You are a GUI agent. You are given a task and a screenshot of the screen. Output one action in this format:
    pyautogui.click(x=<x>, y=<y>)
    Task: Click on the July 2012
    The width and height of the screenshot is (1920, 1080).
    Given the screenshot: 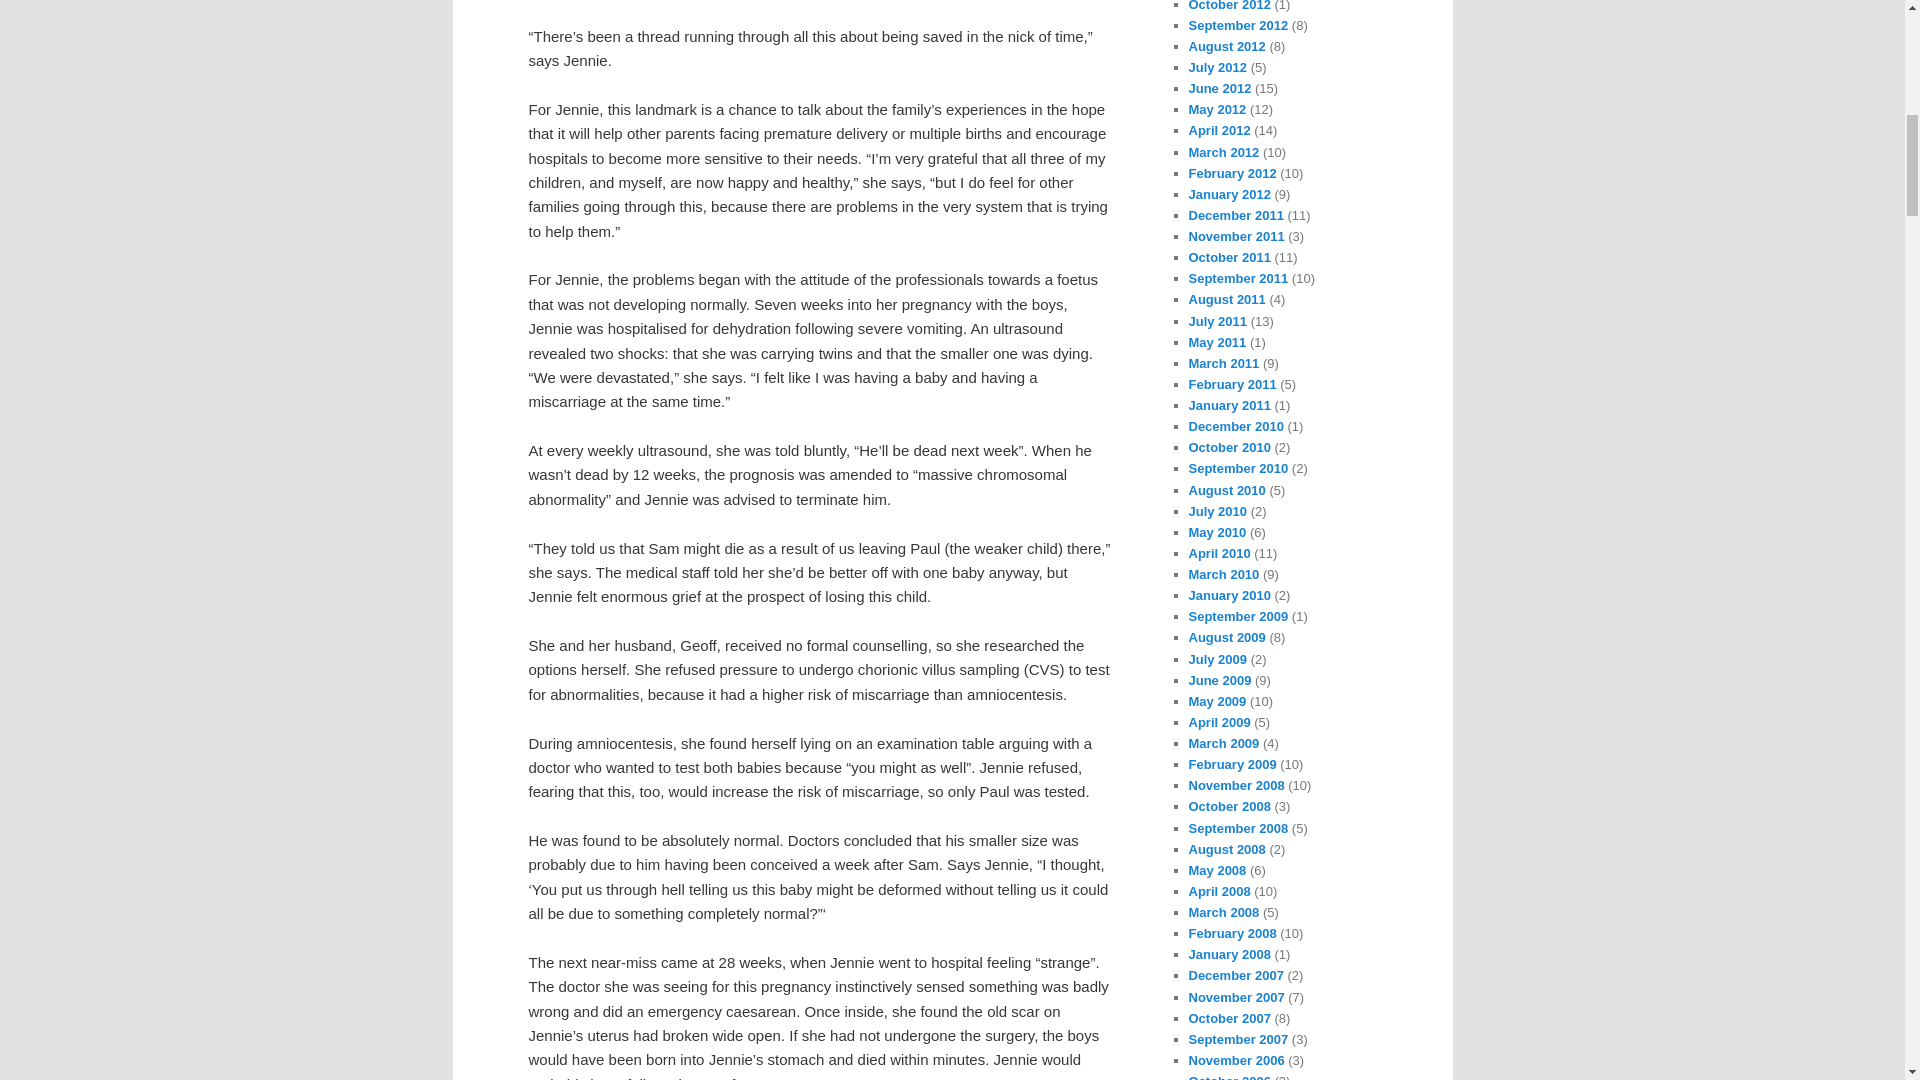 What is the action you would take?
    pyautogui.click(x=1217, y=67)
    